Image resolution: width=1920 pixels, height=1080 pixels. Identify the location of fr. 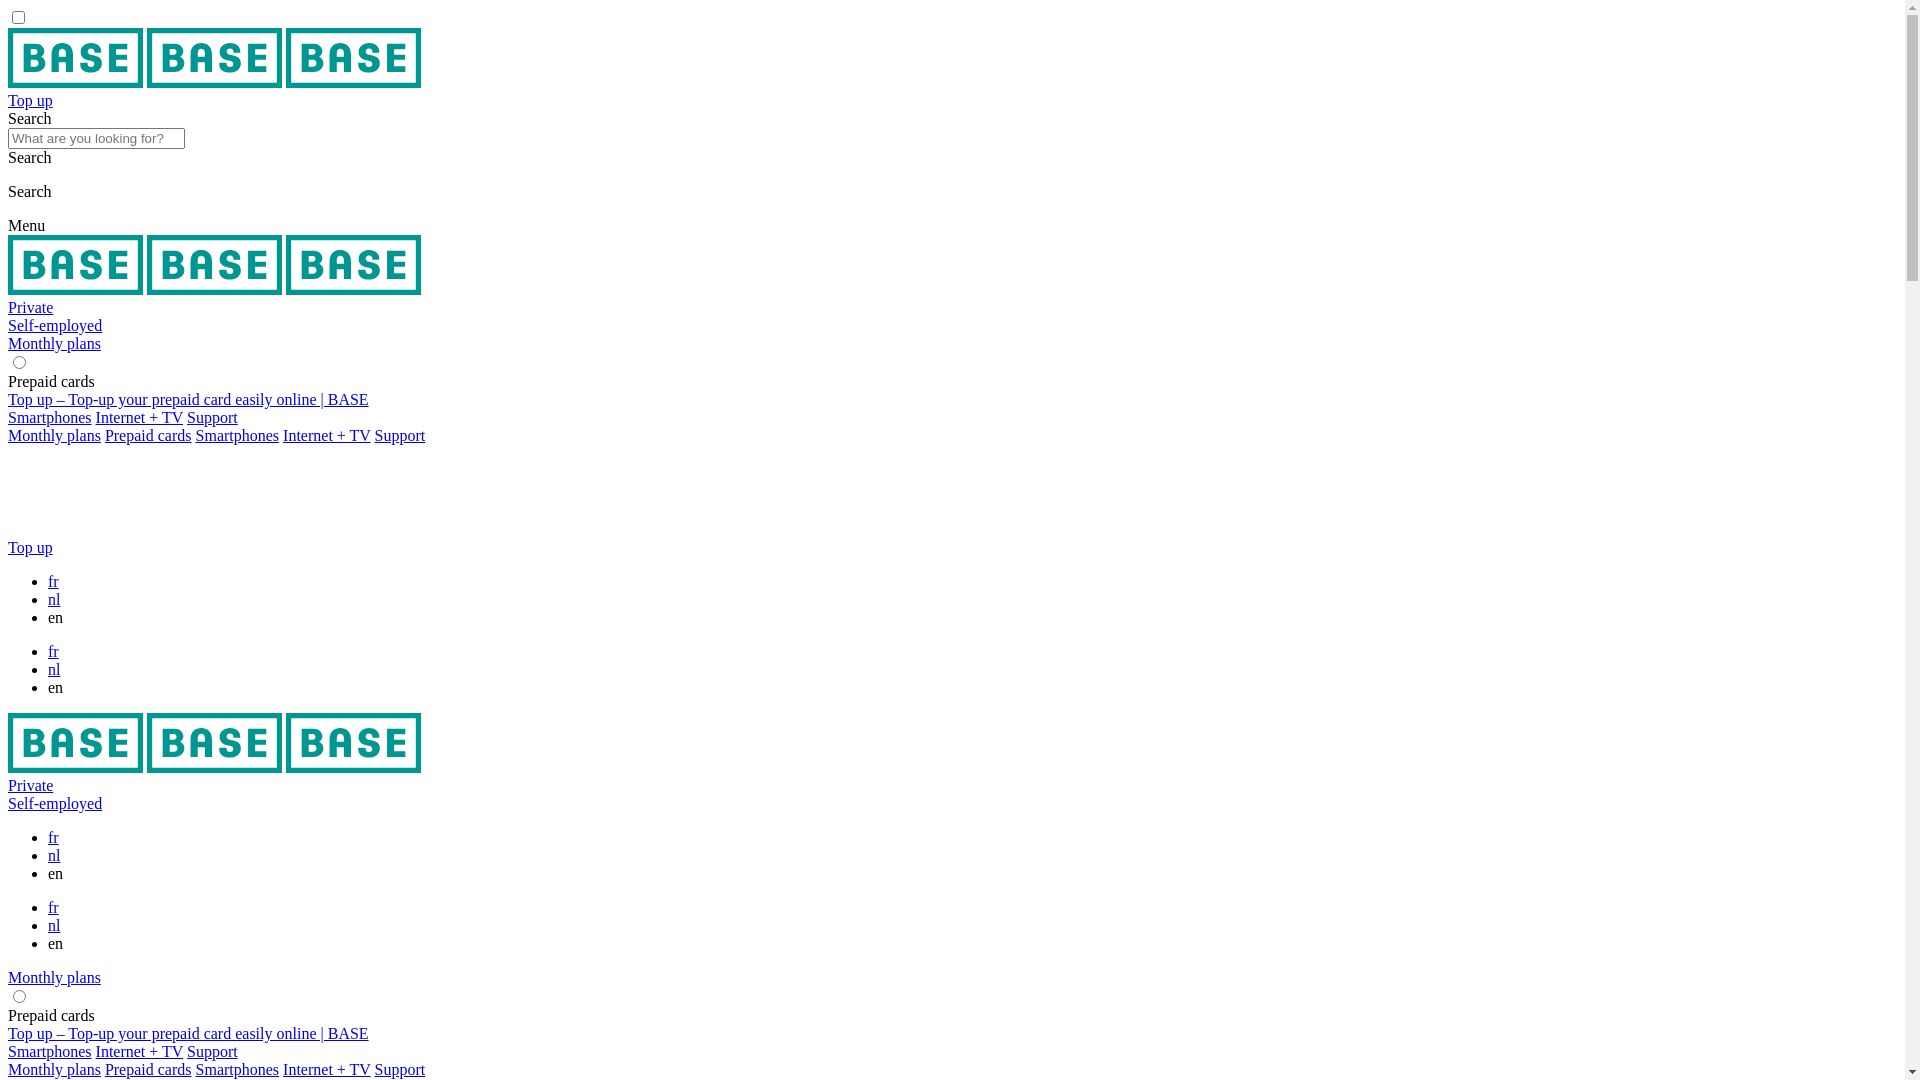
(54, 908).